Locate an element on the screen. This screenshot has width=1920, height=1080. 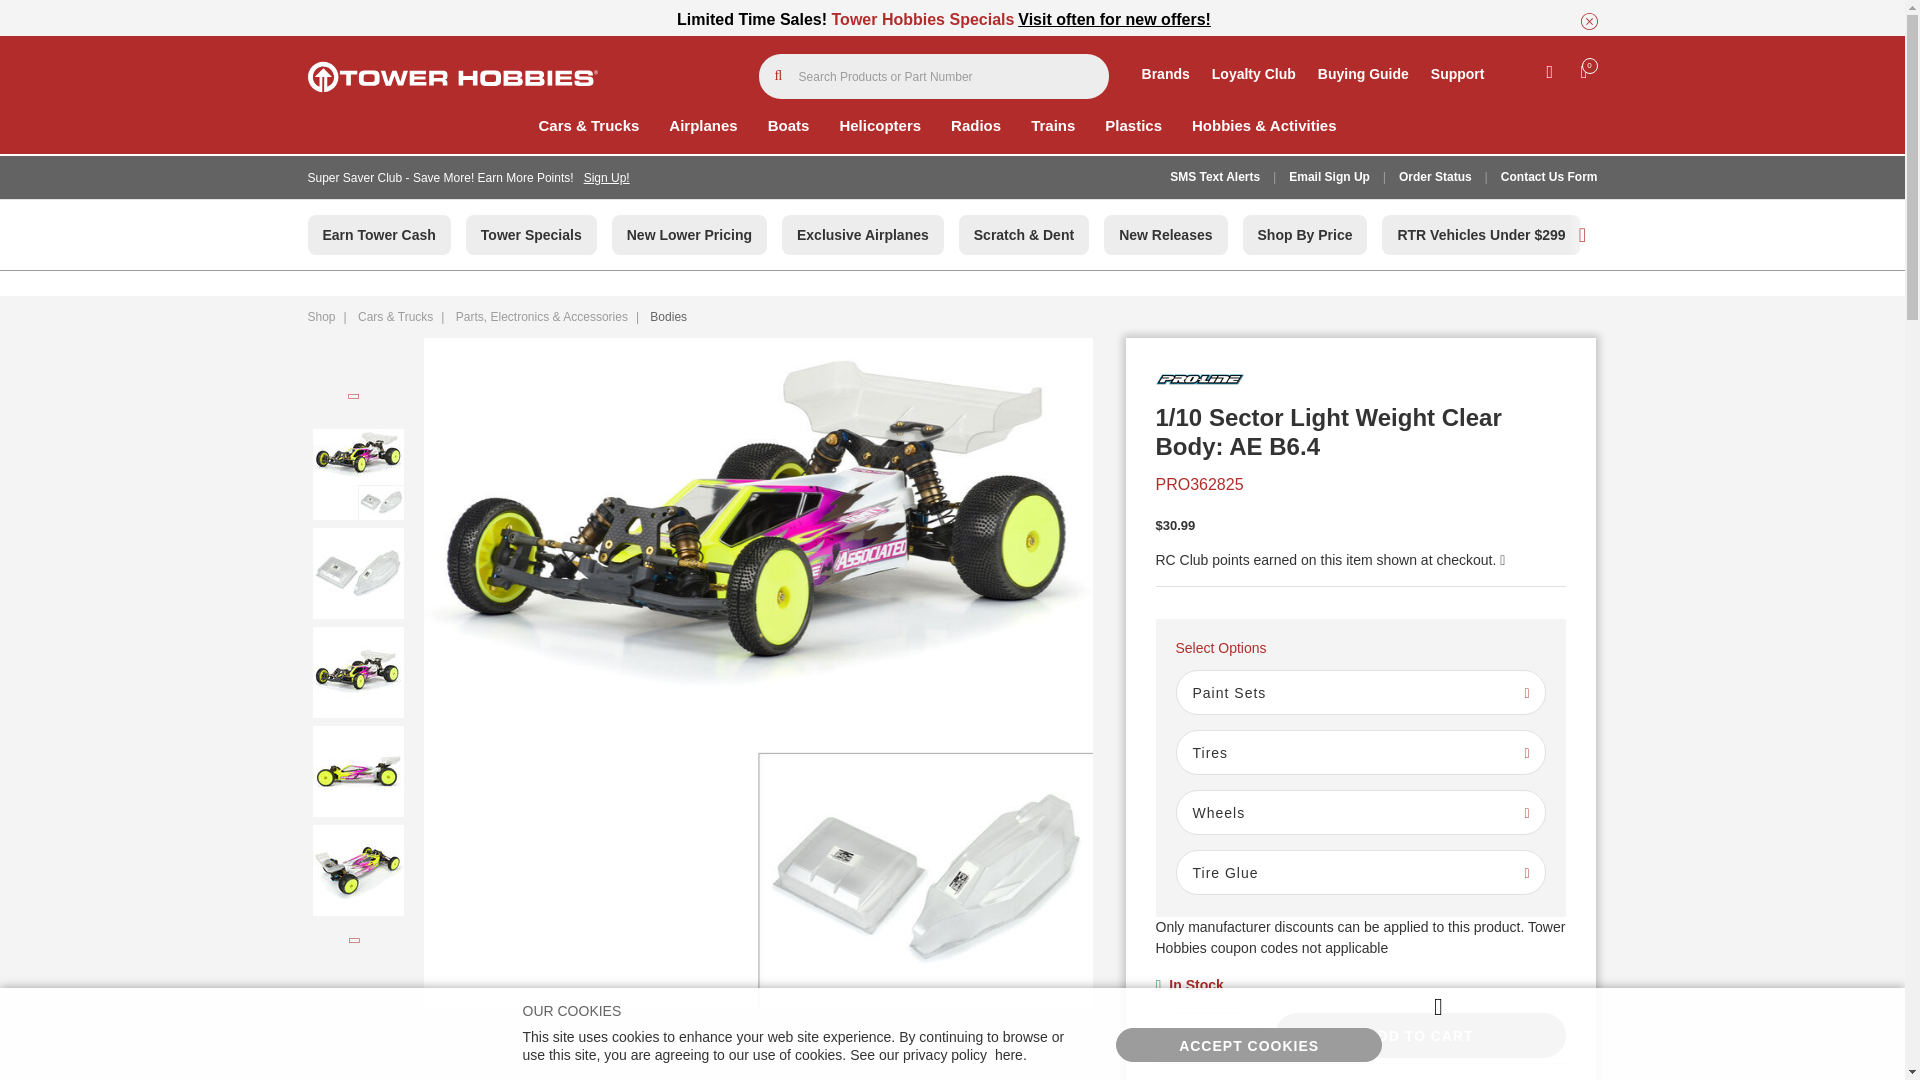
Tower Hobbies Home is located at coordinates (452, 77).